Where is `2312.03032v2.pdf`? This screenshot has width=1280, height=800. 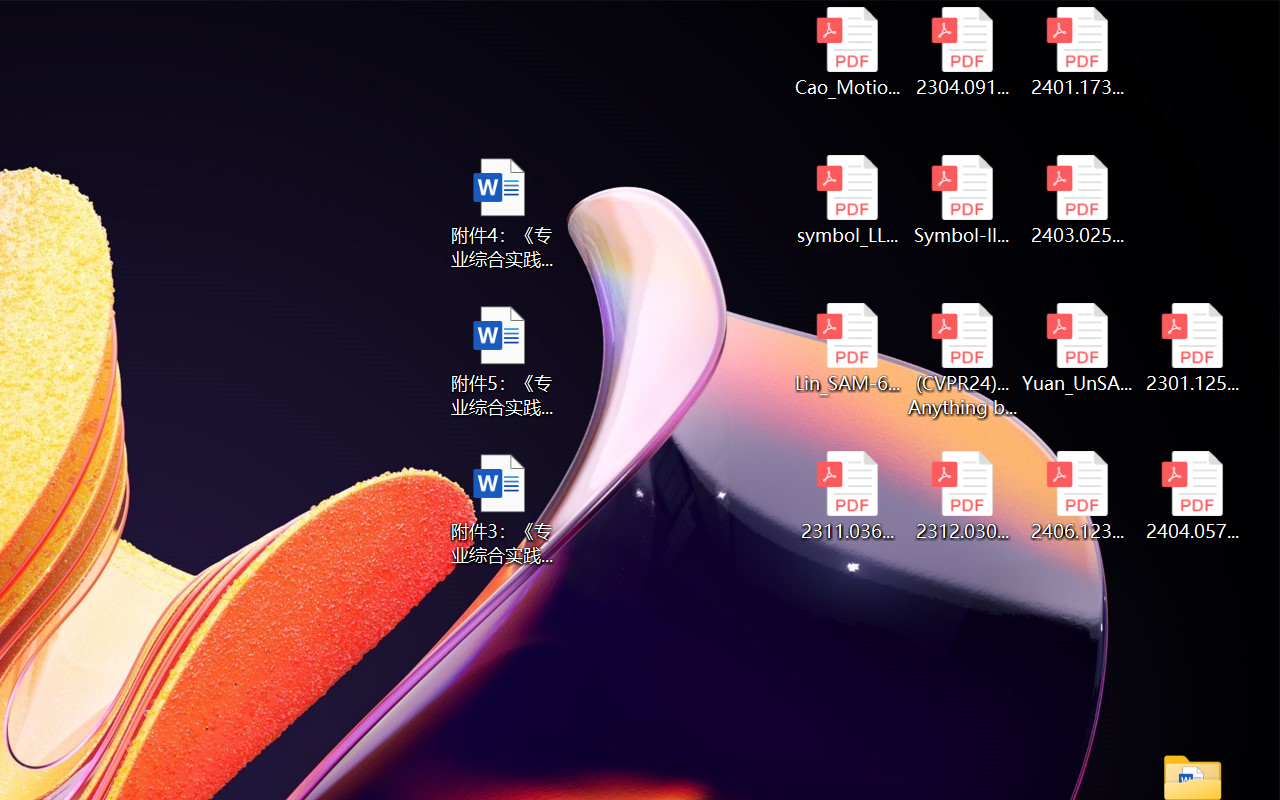
2312.03032v2.pdf is located at coordinates (962, 496).